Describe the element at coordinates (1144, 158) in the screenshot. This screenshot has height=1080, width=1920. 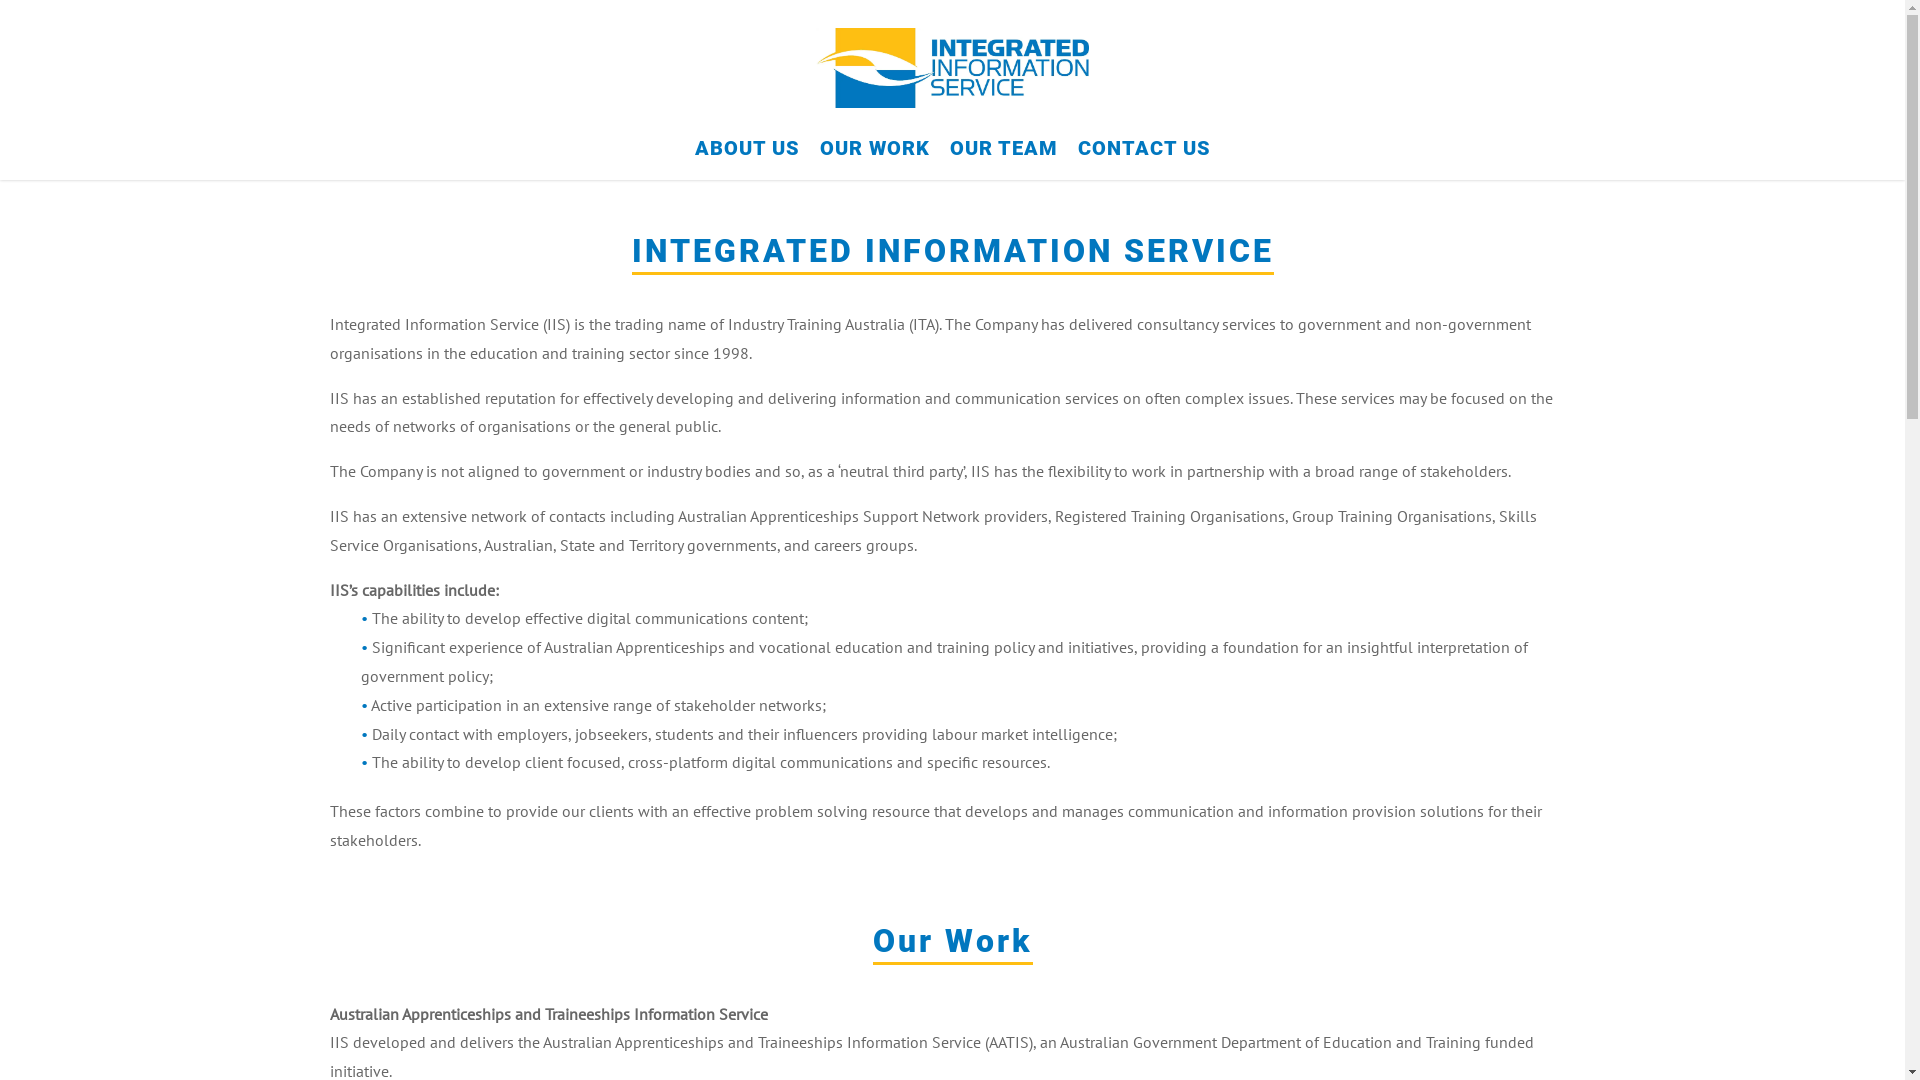
I see `CONTACT US` at that location.